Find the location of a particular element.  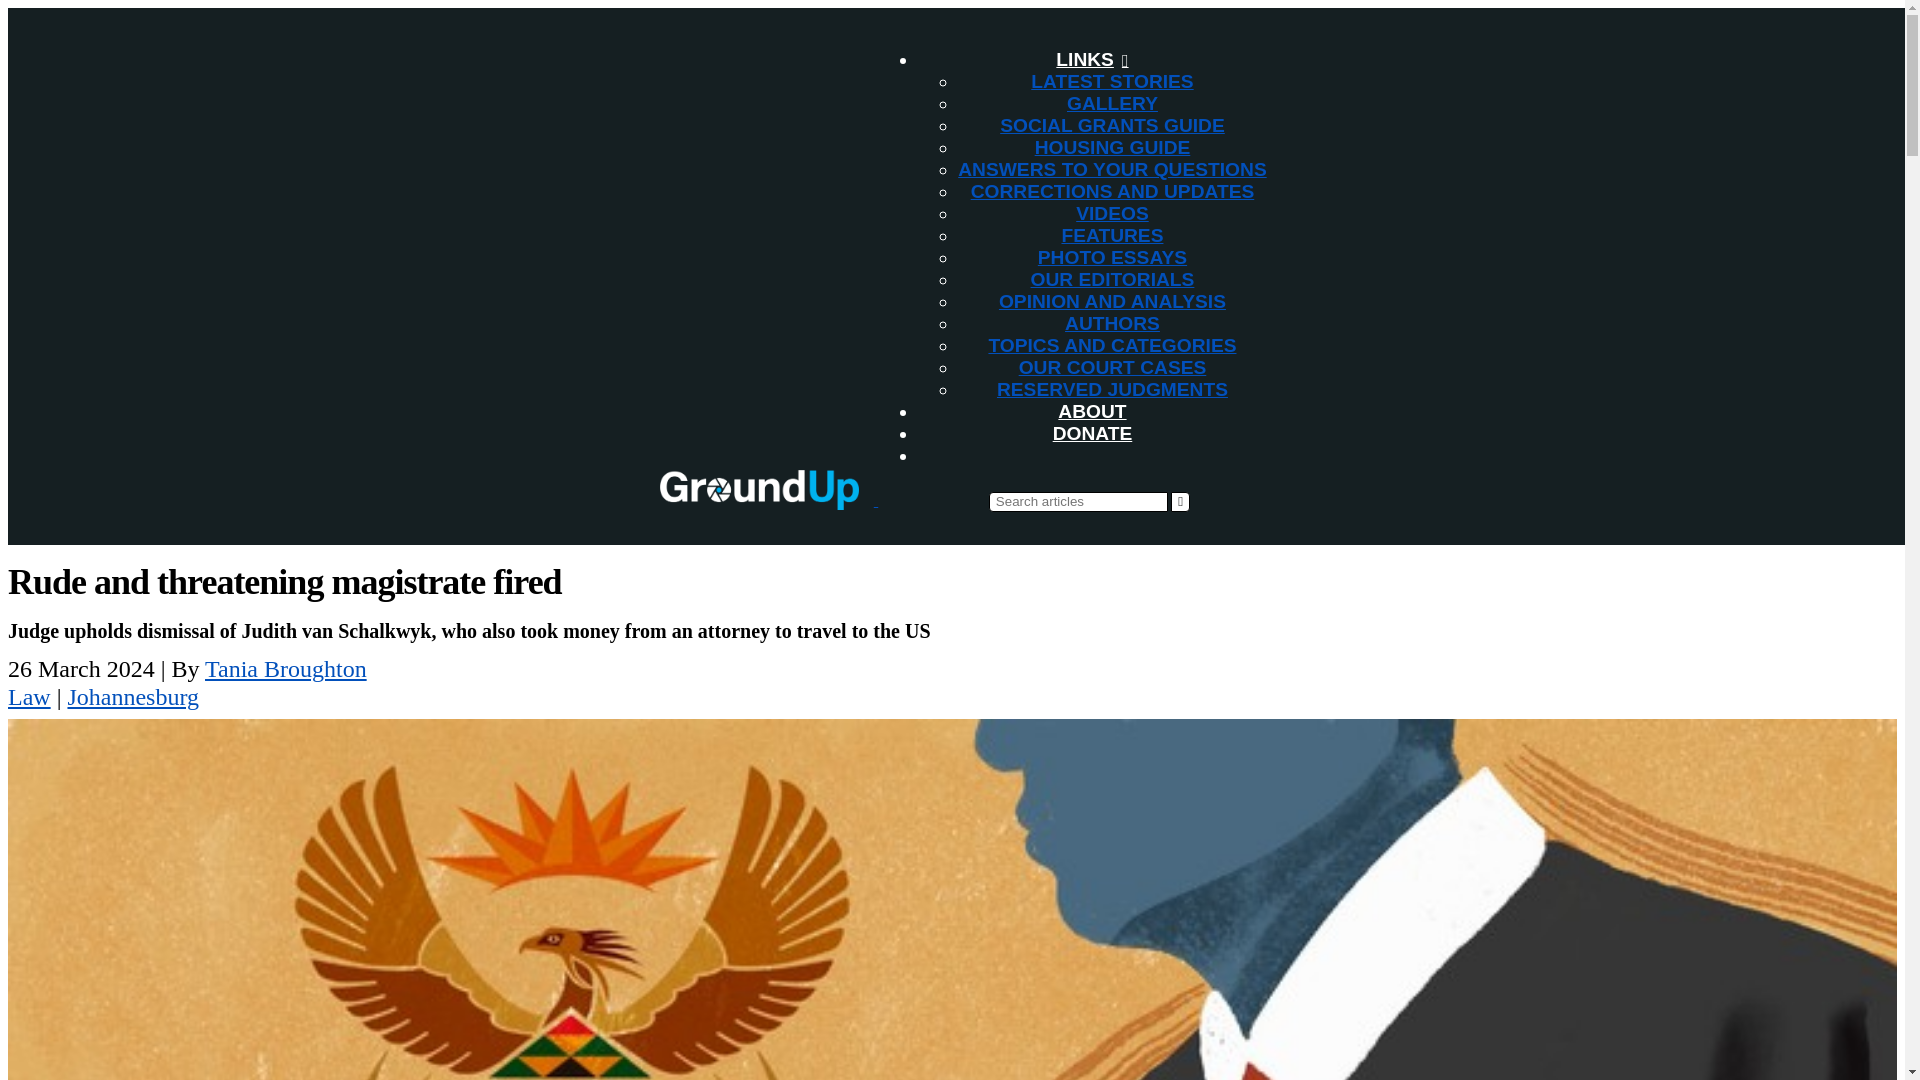

PHOTO ESSAYS is located at coordinates (1112, 257).